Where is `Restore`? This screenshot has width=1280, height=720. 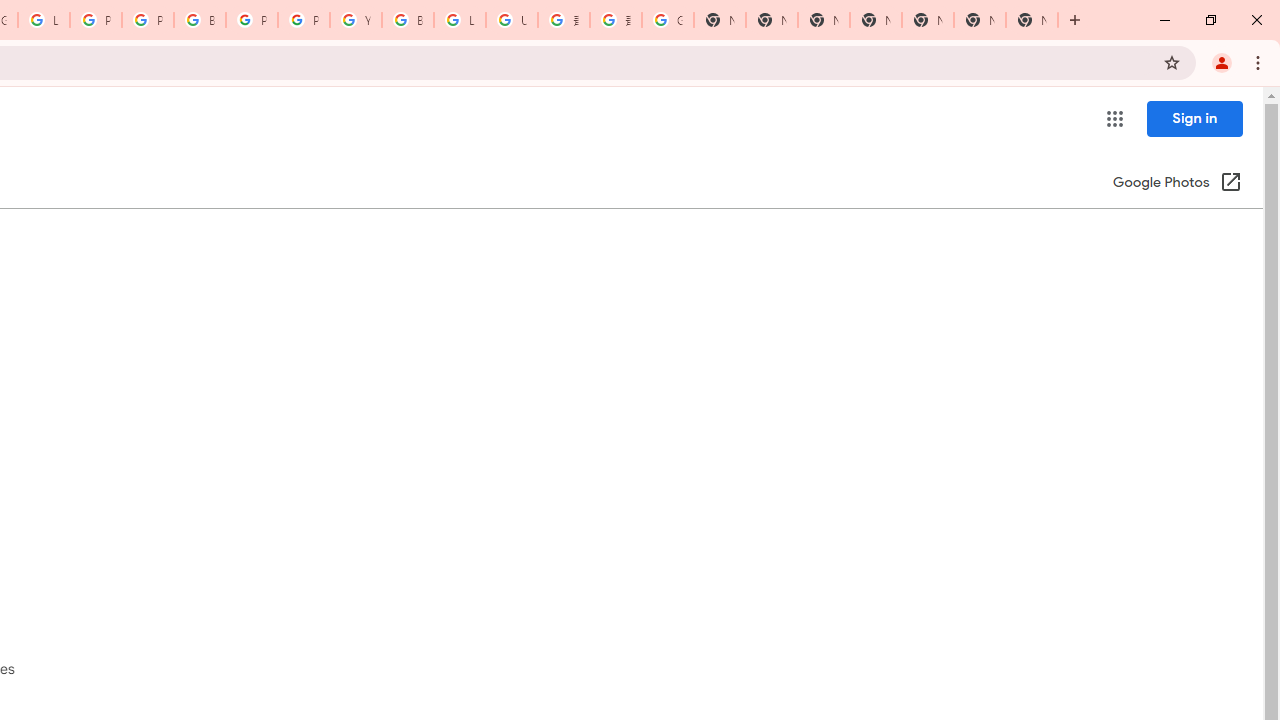 Restore is located at coordinates (1210, 20).